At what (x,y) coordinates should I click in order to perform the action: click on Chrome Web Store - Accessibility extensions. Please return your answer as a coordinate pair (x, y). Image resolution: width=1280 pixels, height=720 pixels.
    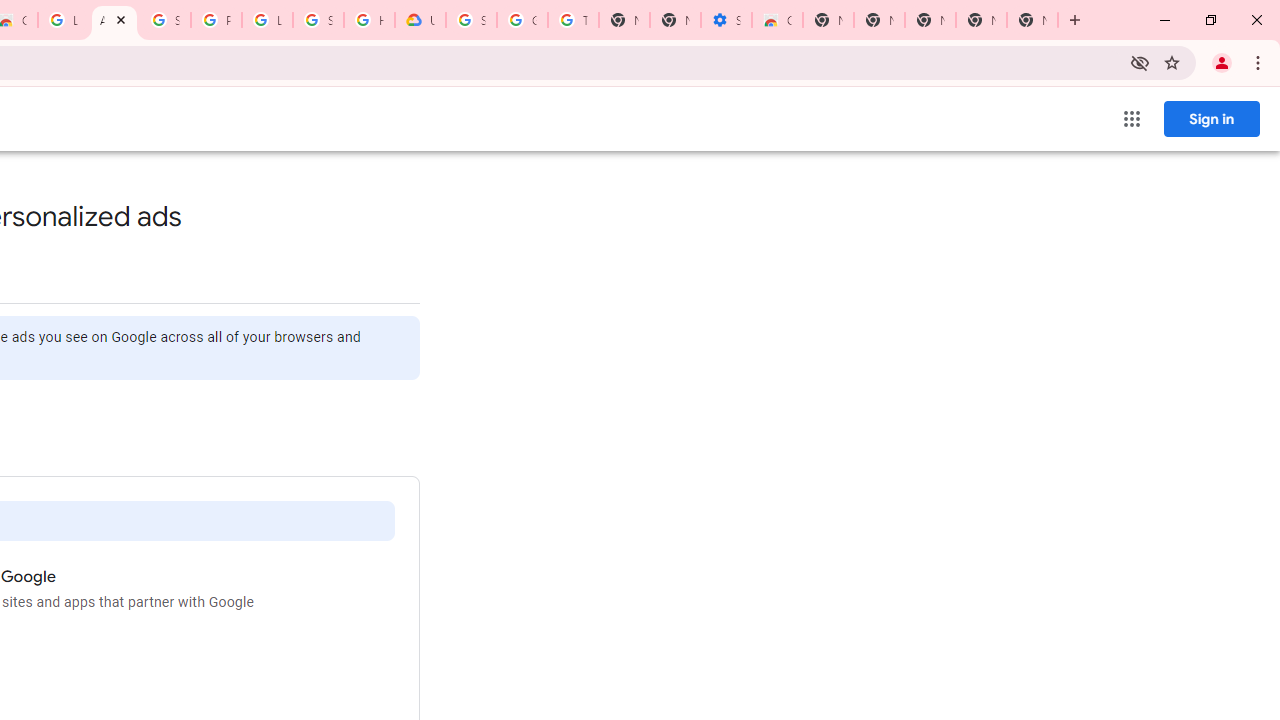
    Looking at the image, I should click on (776, 20).